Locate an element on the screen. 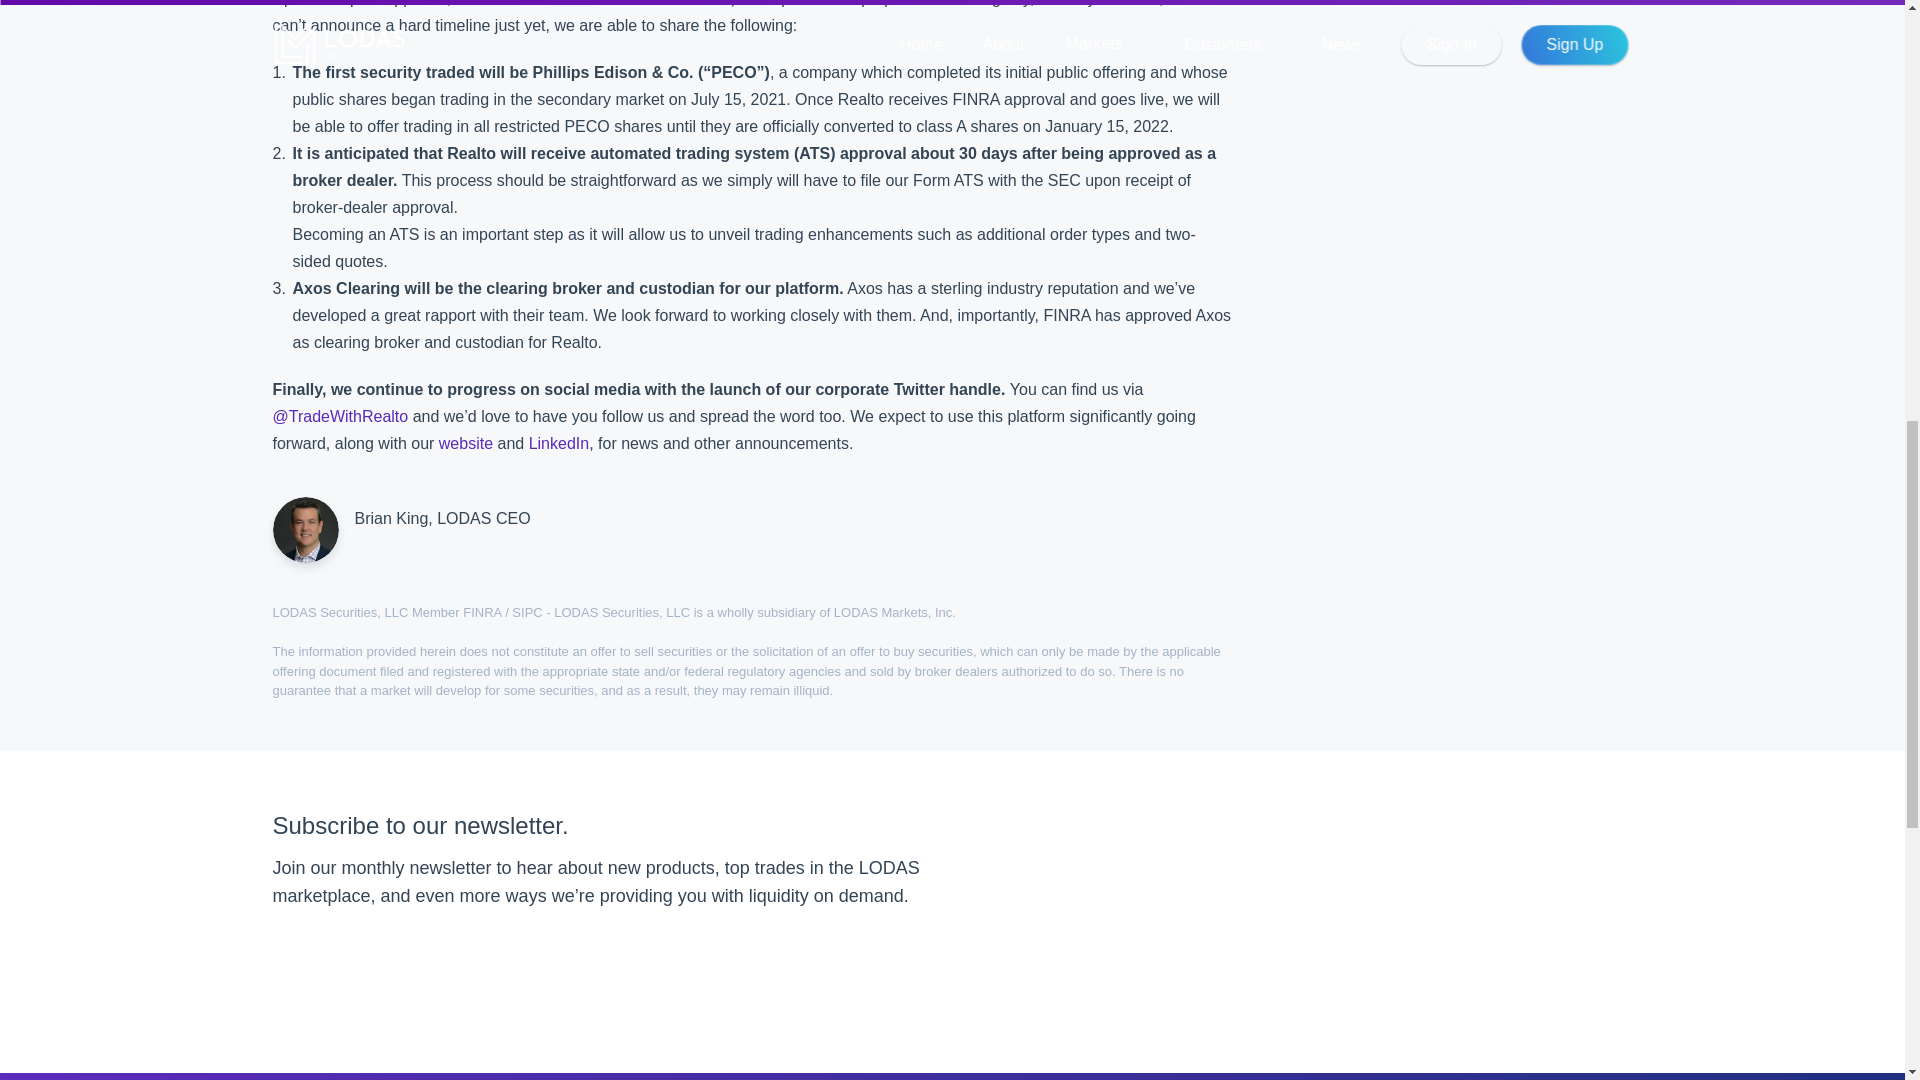 The height and width of the screenshot is (1080, 1920). LinkedIn is located at coordinates (559, 444).